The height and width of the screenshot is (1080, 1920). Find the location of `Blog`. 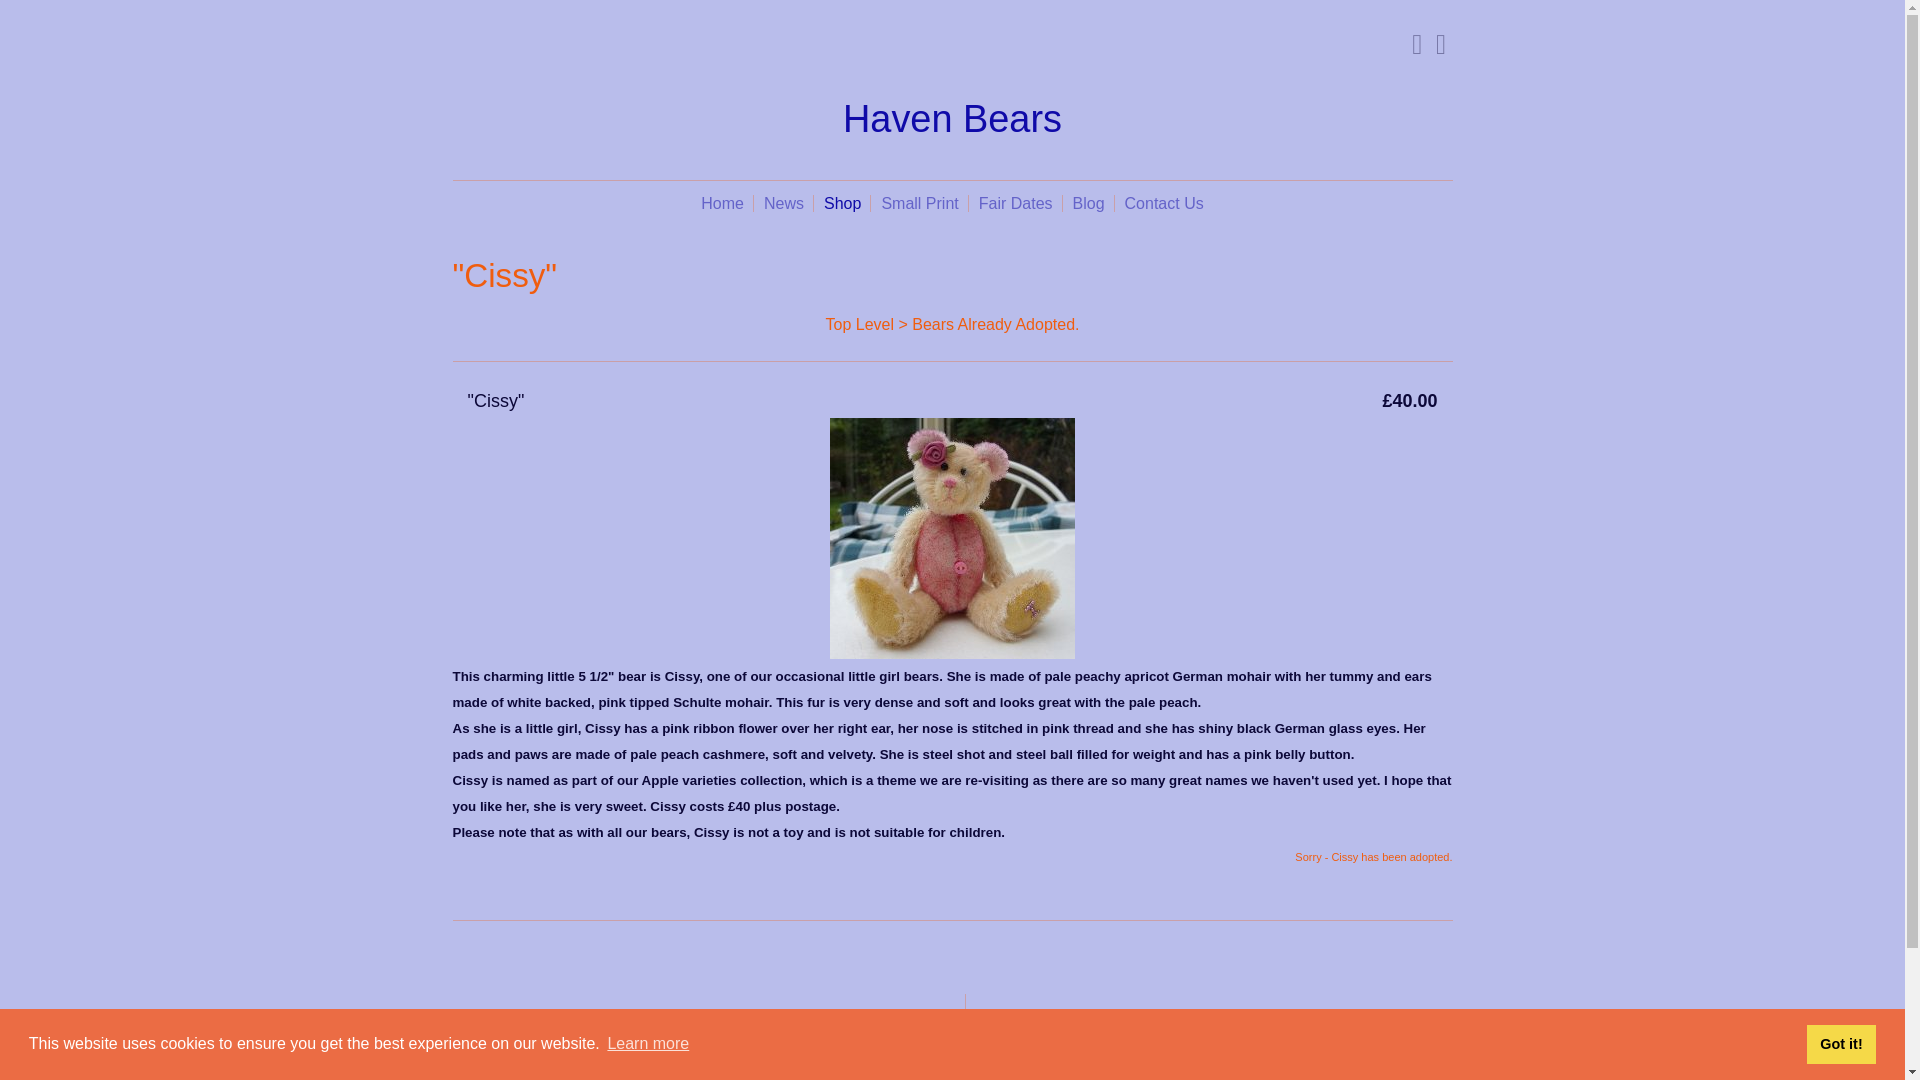

Blog is located at coordinates (1089, 203).